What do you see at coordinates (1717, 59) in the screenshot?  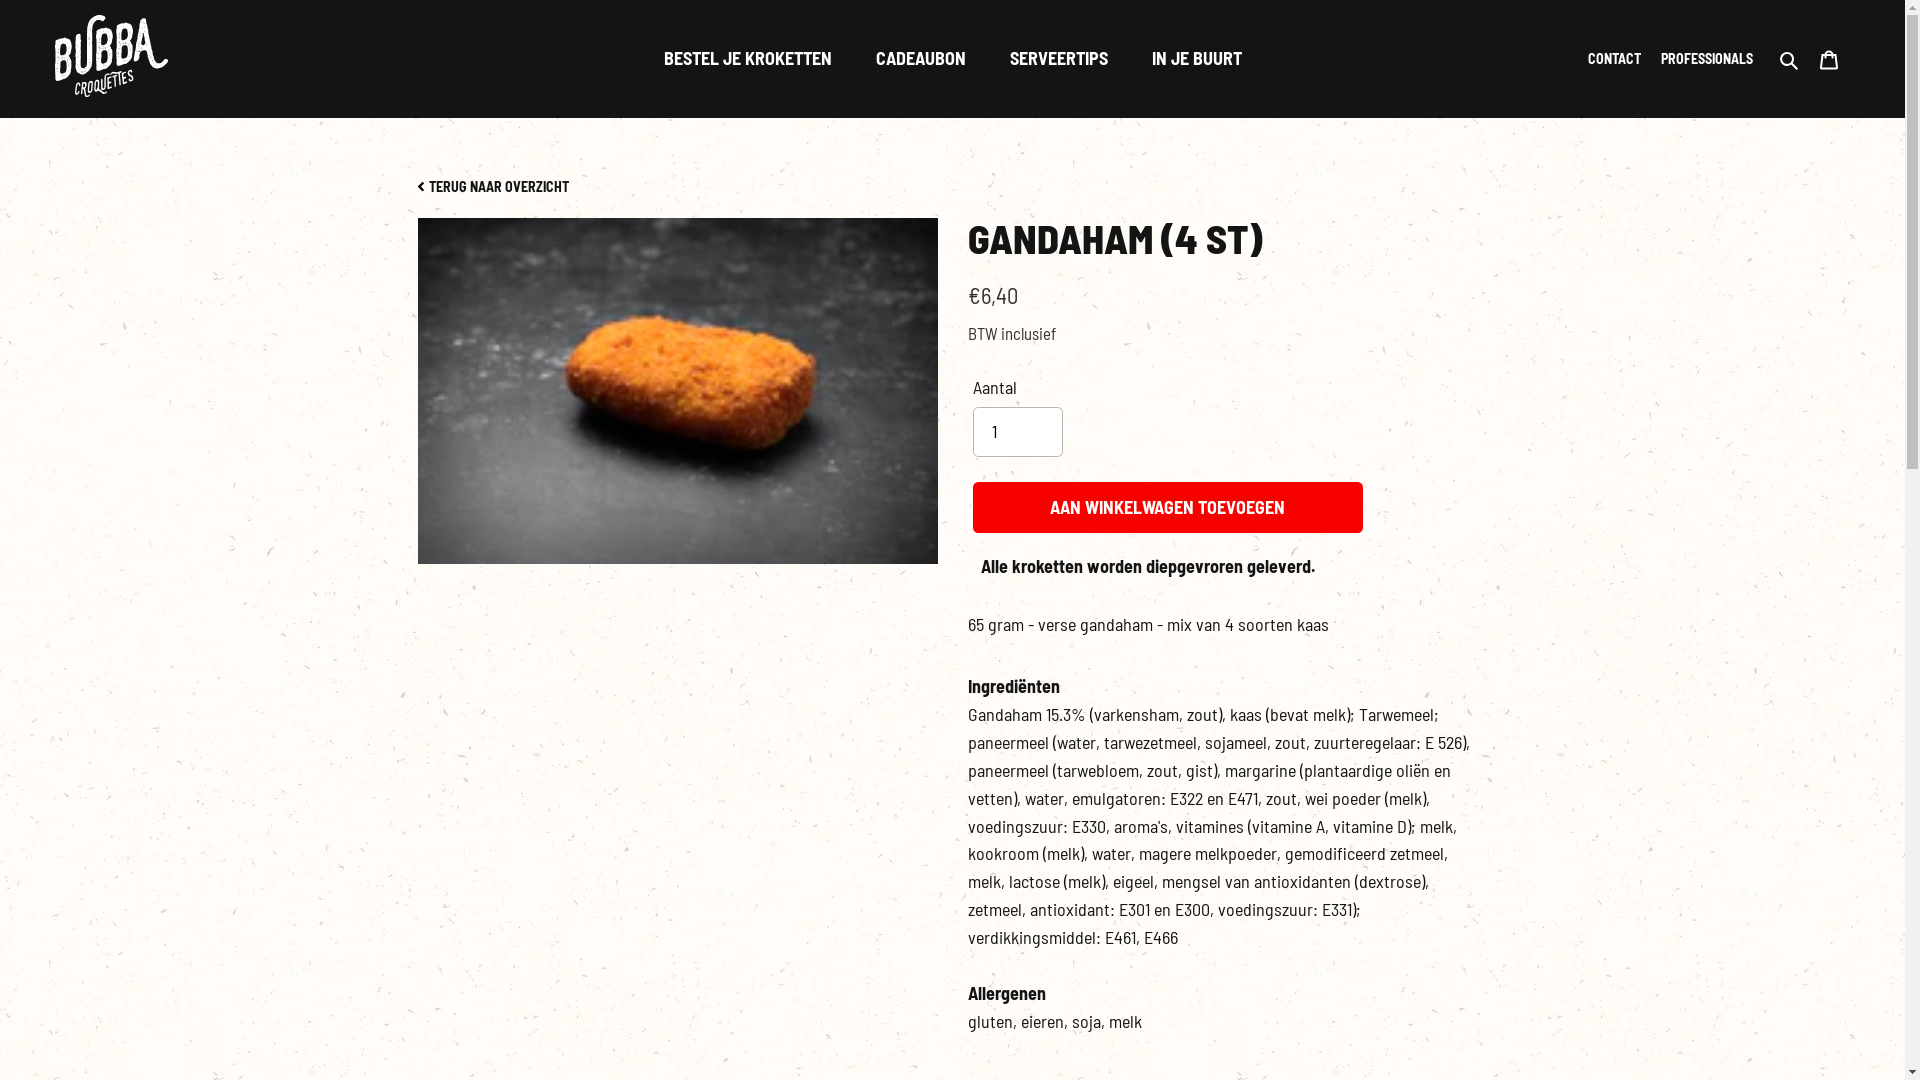 I see `PROFESSIONALS` at bounding box center [1717, 59].